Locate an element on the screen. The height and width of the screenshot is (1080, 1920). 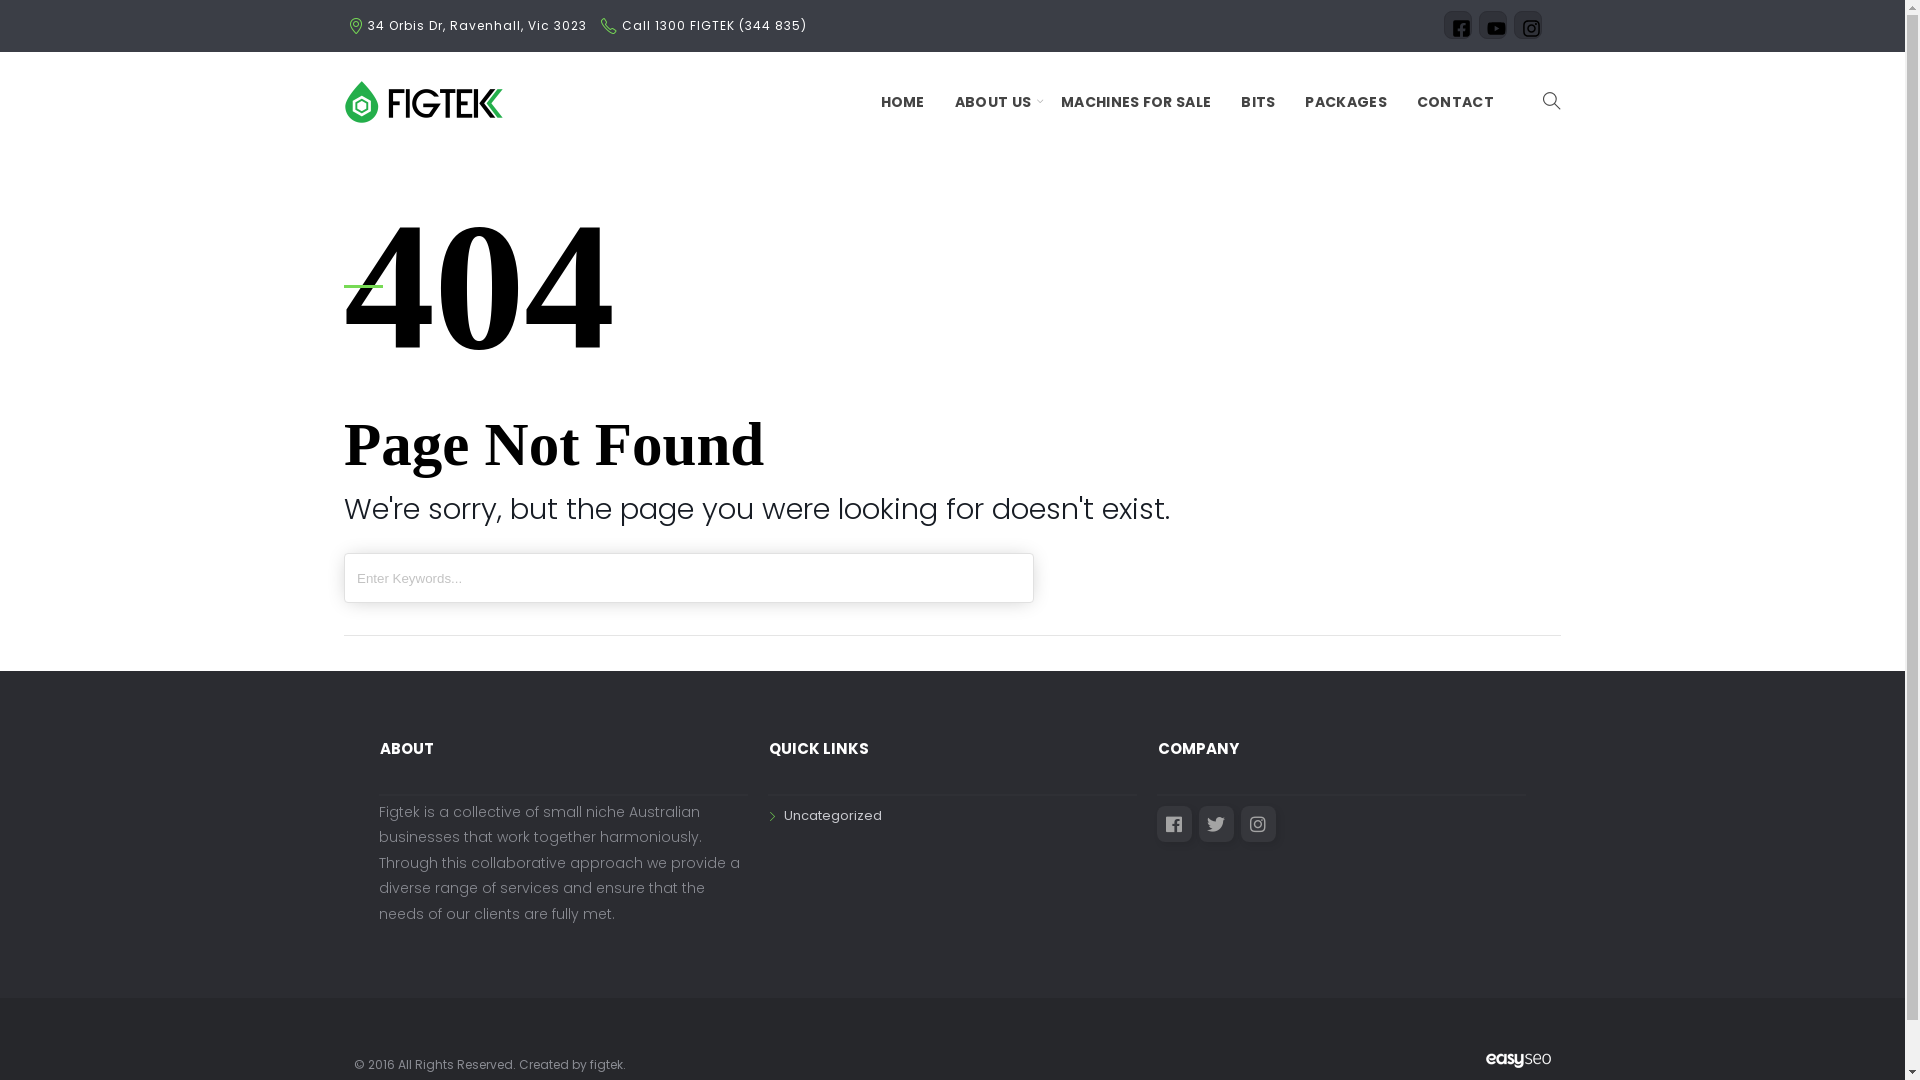
HOME is located at coordinates (903, 102).